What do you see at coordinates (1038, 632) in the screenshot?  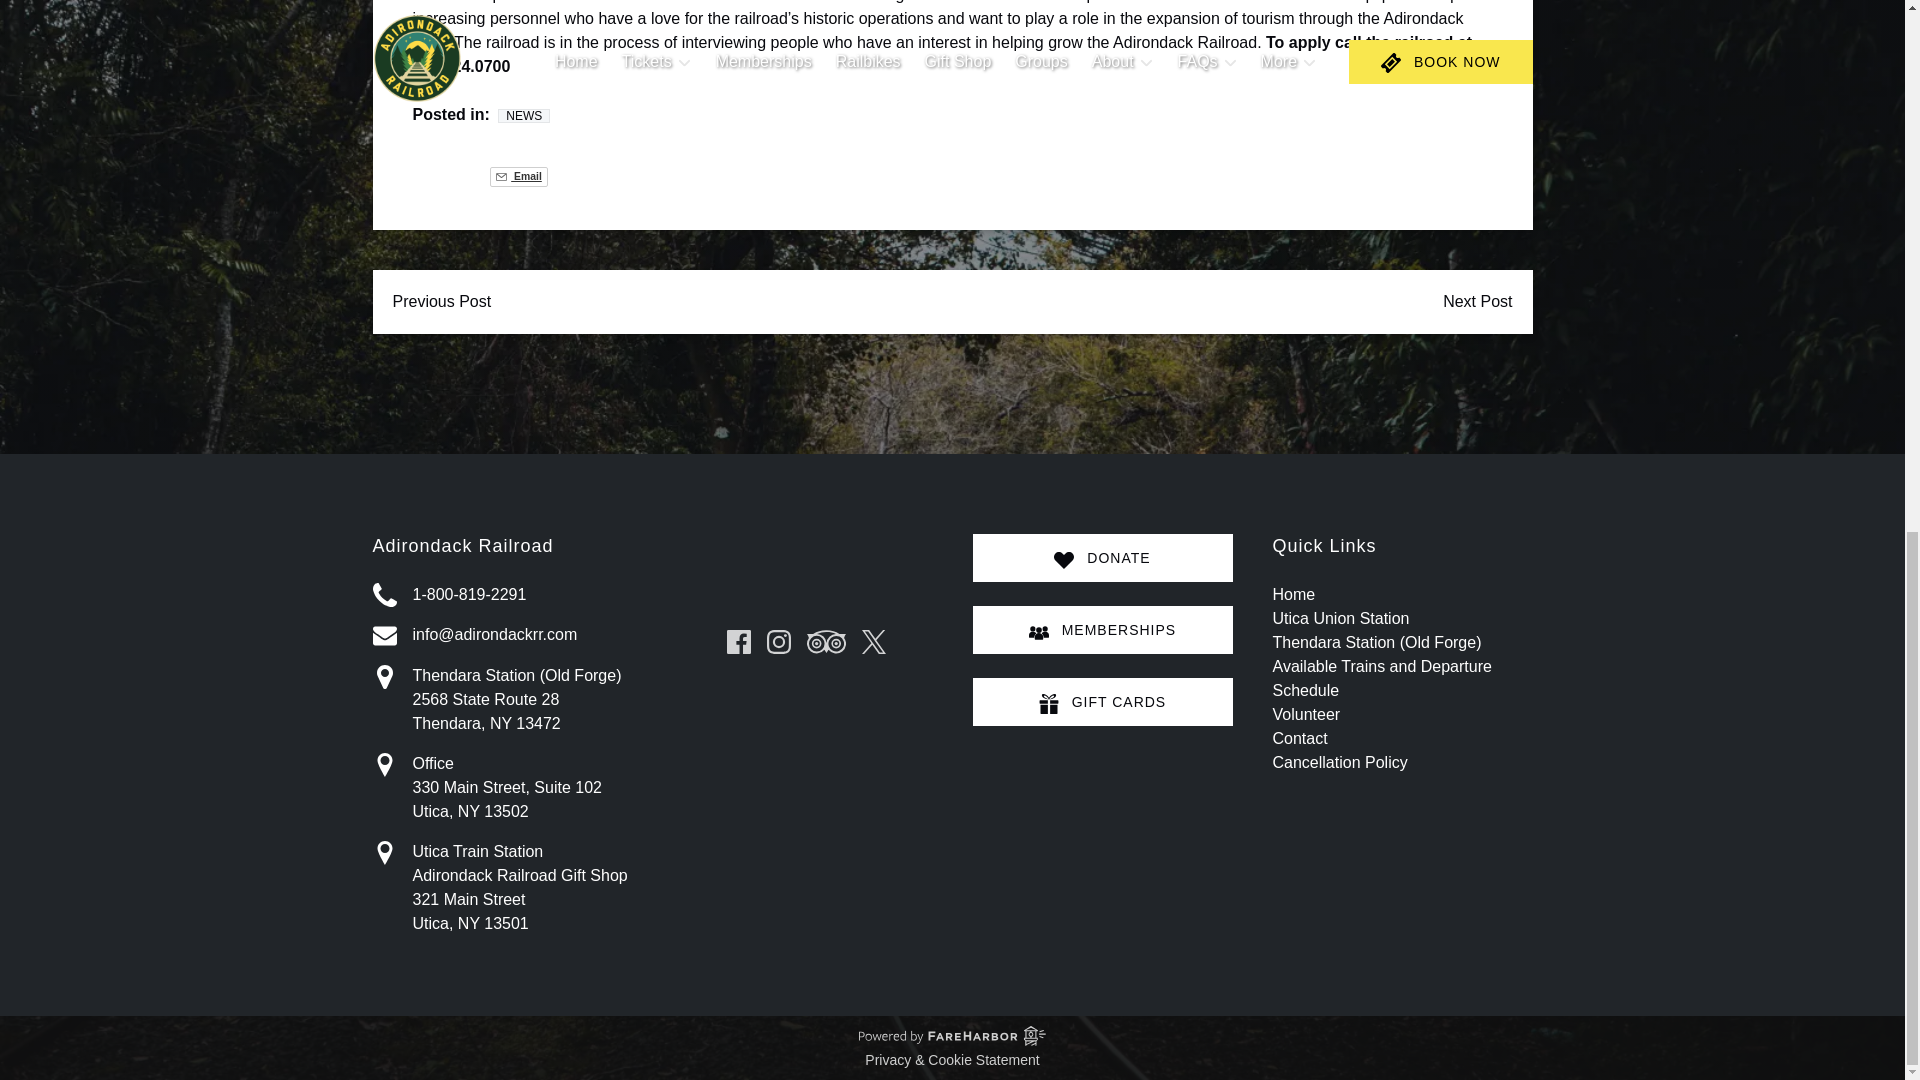 I see `USERS` at bounding box center [1038, 632].